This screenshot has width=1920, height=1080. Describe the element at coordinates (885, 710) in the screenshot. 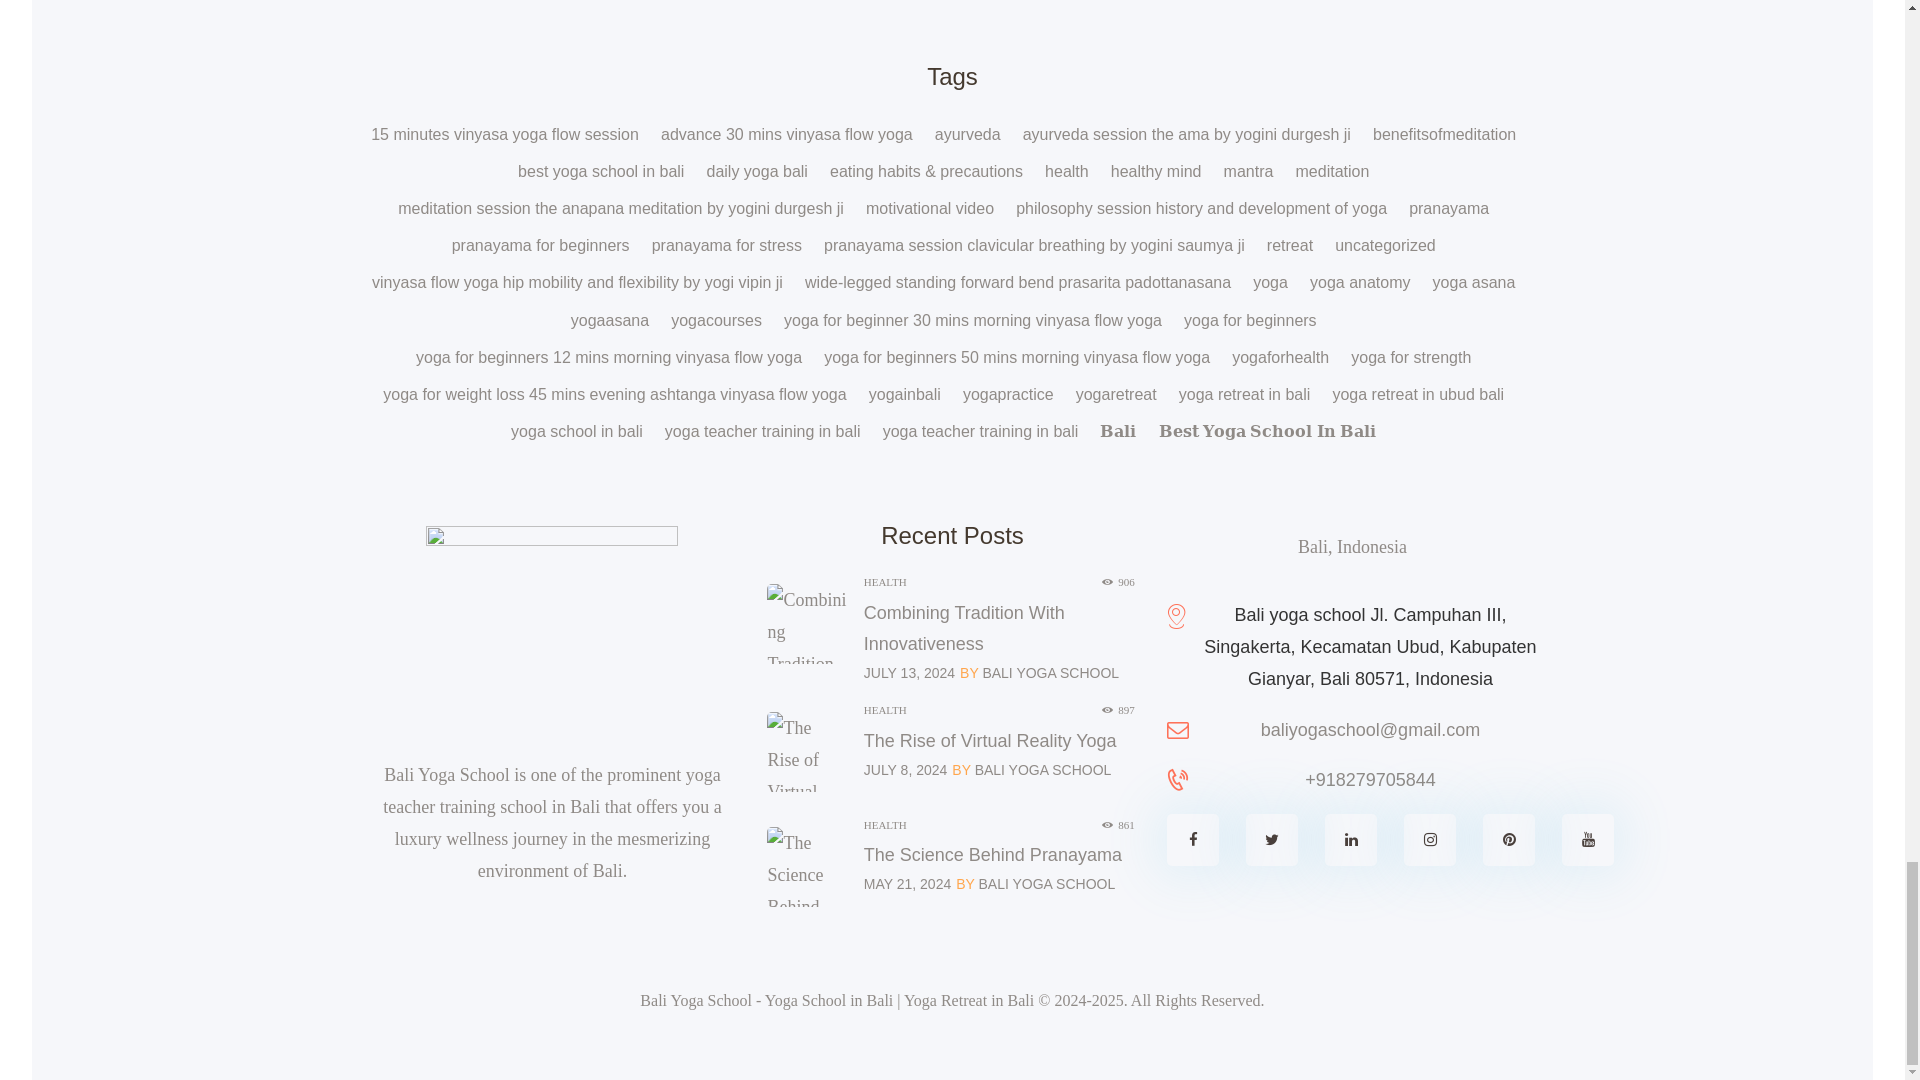

I see `View all posts in Health` at that location.